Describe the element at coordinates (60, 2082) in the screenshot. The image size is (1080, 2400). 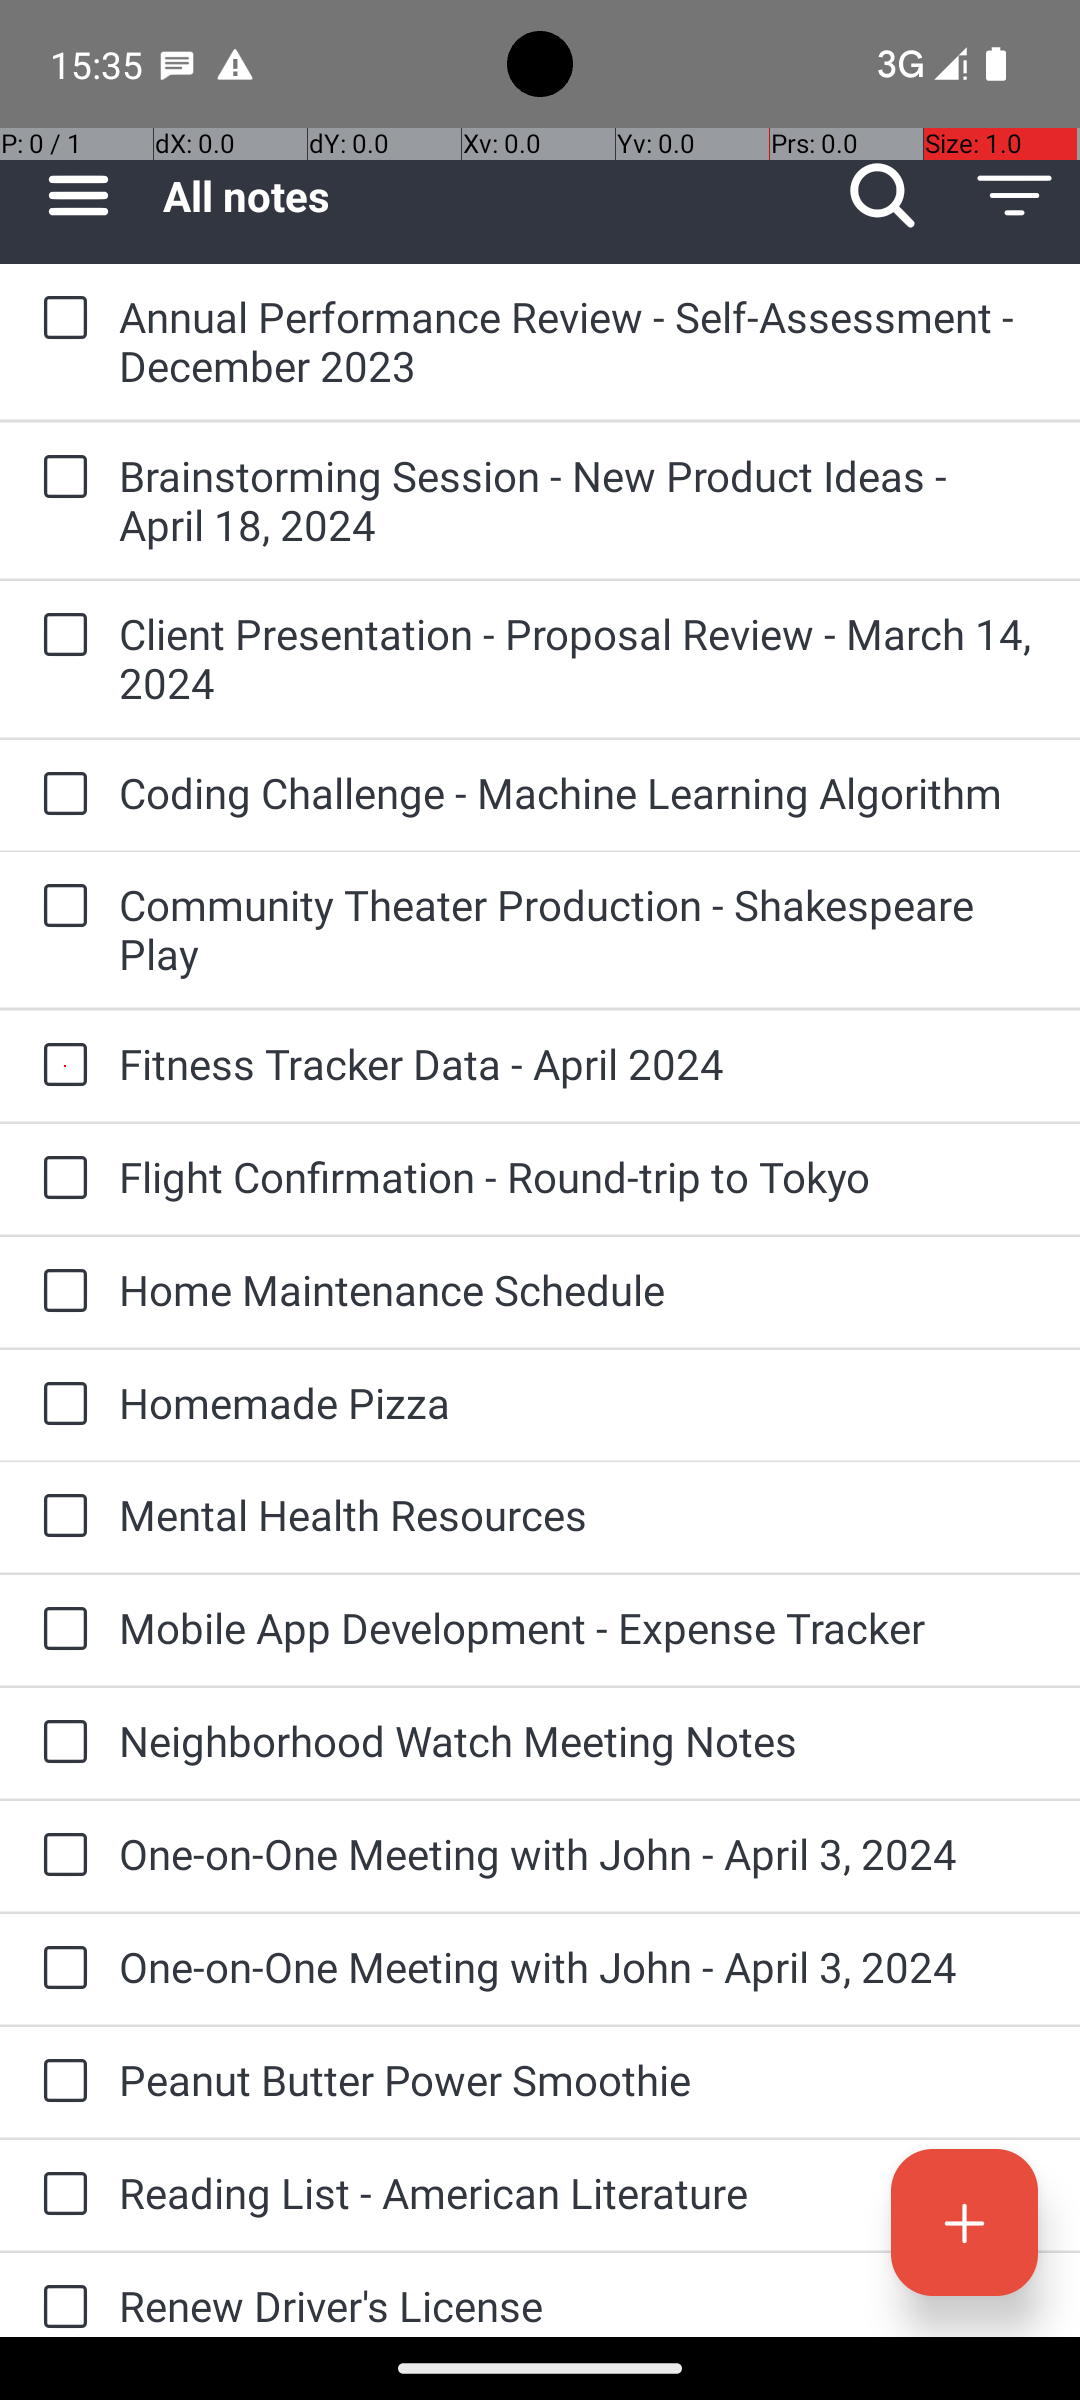
I see `to-do: Peanut Butter Power Smoothie` at that location.